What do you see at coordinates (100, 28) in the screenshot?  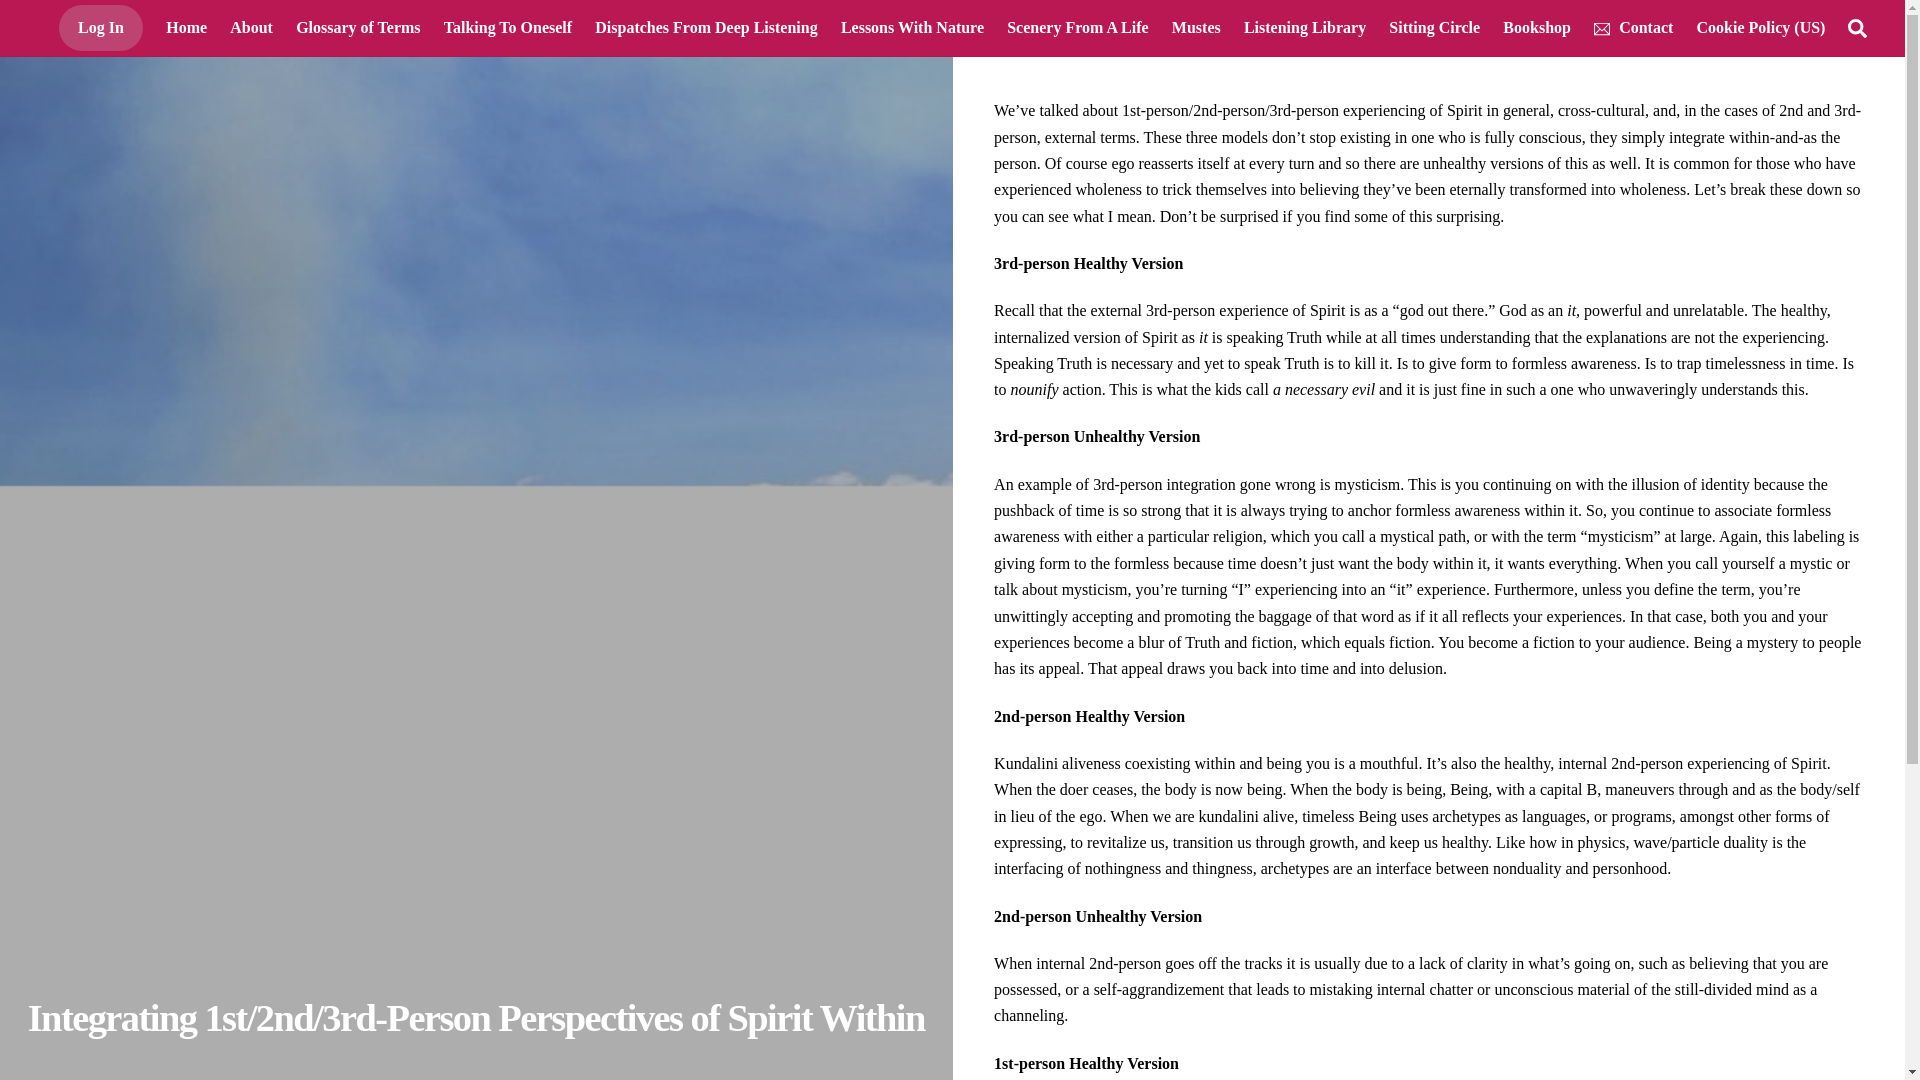 I see `Log In` at bounding box center [100, 28].